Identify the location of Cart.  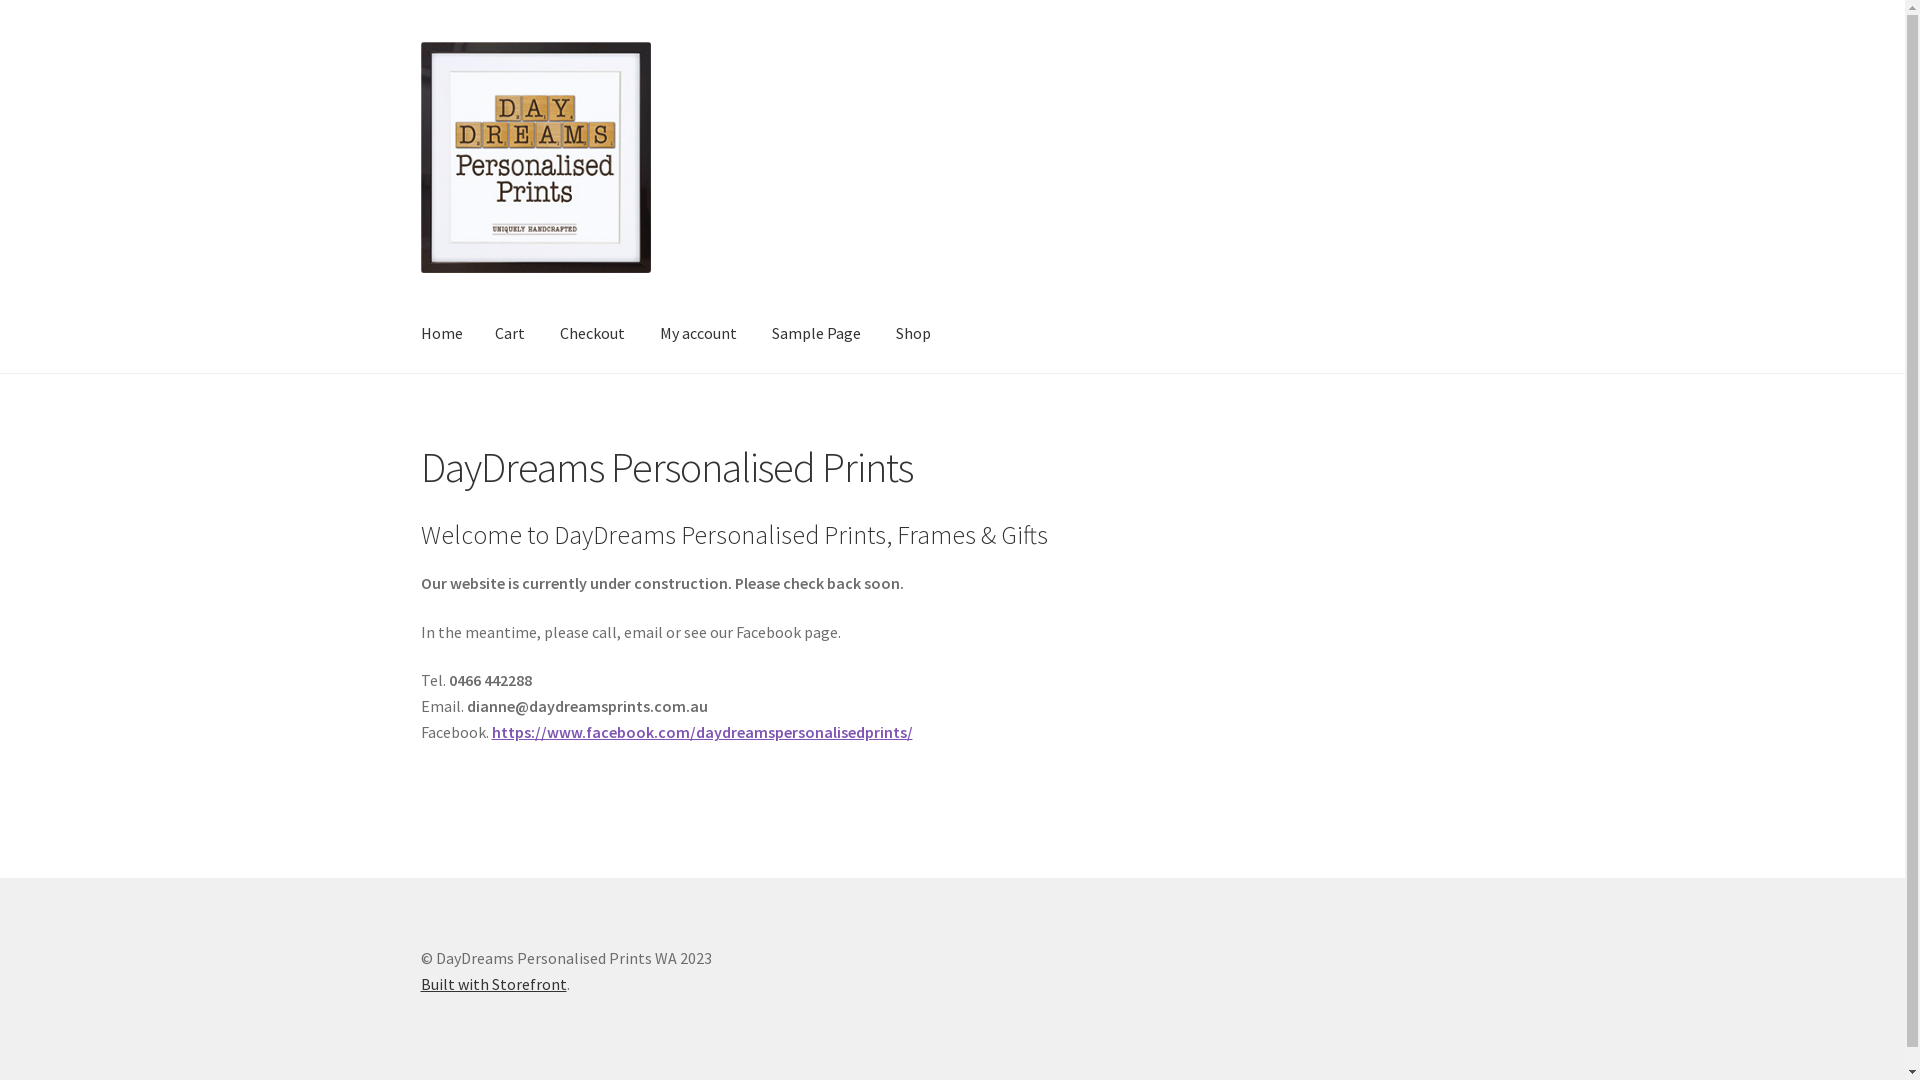
(510, 334).